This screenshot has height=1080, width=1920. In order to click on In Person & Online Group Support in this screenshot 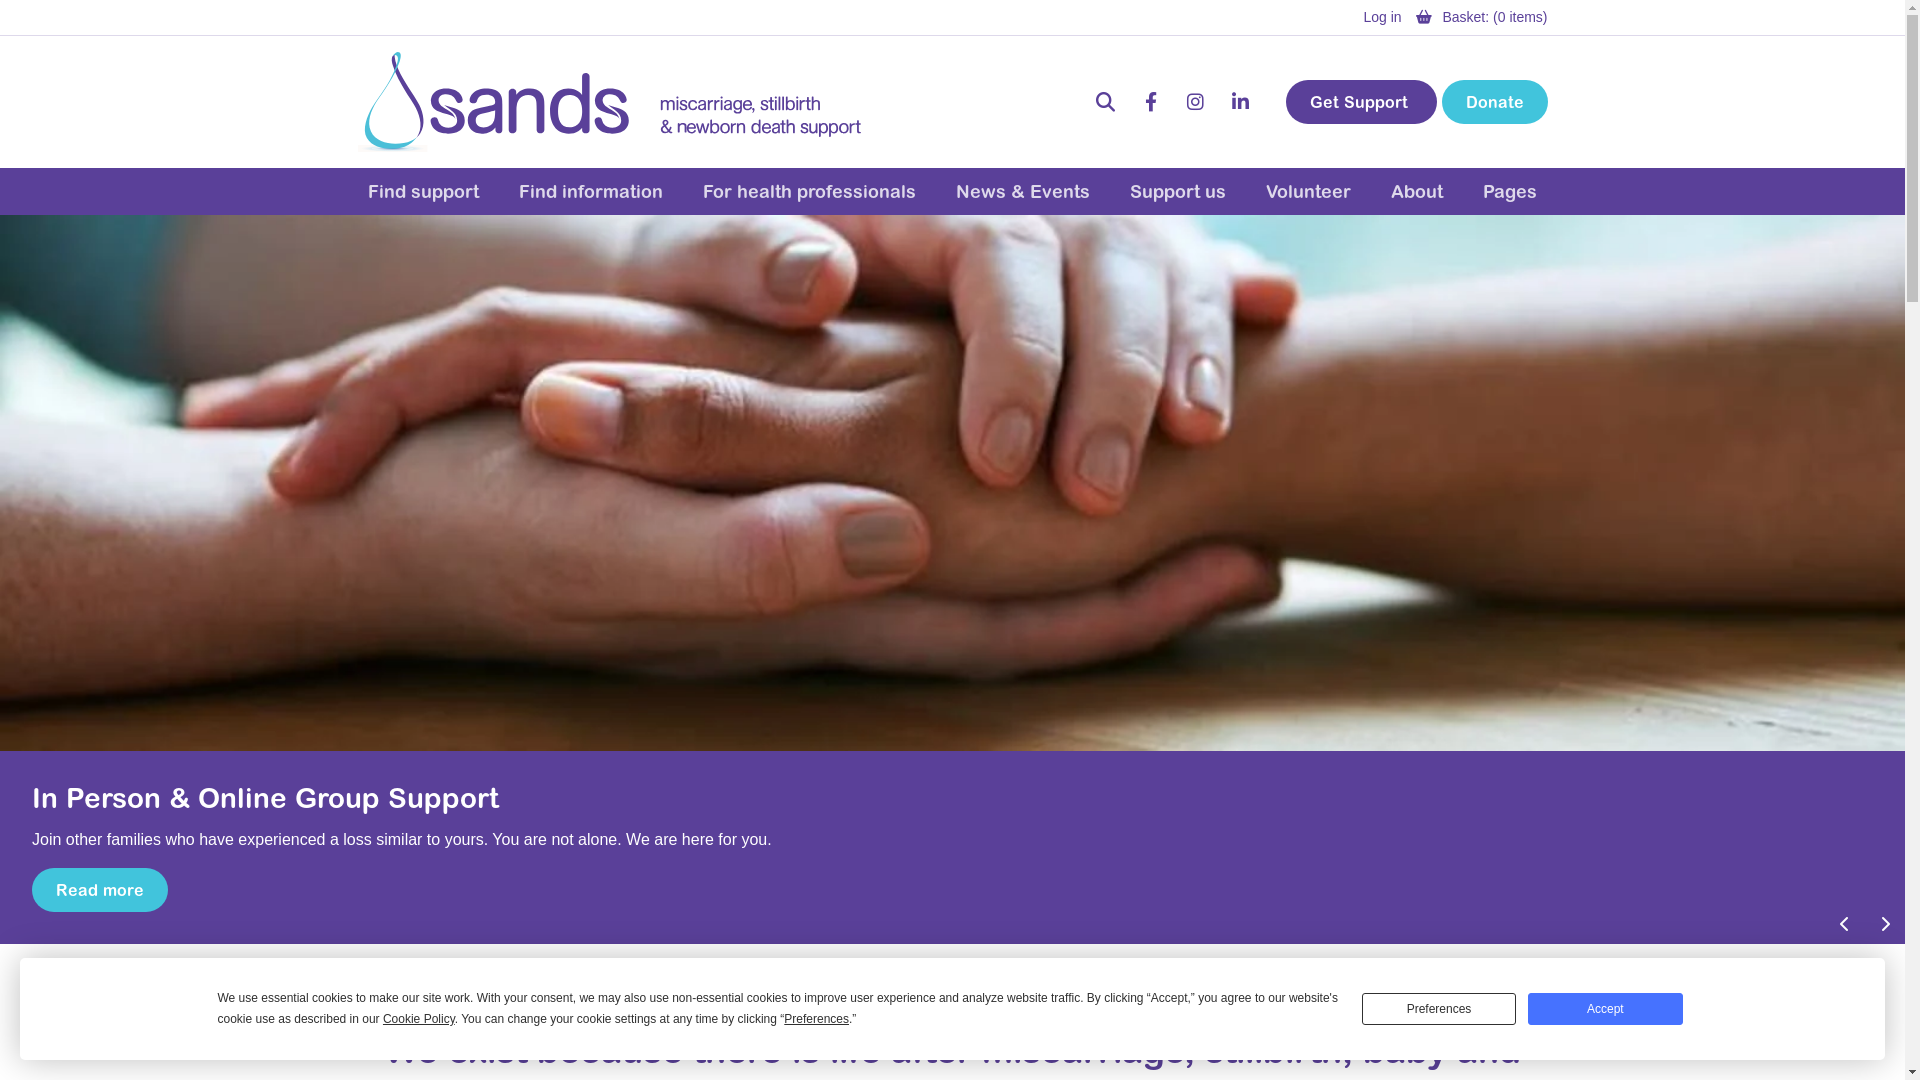, I will do `click(266, 798)`.